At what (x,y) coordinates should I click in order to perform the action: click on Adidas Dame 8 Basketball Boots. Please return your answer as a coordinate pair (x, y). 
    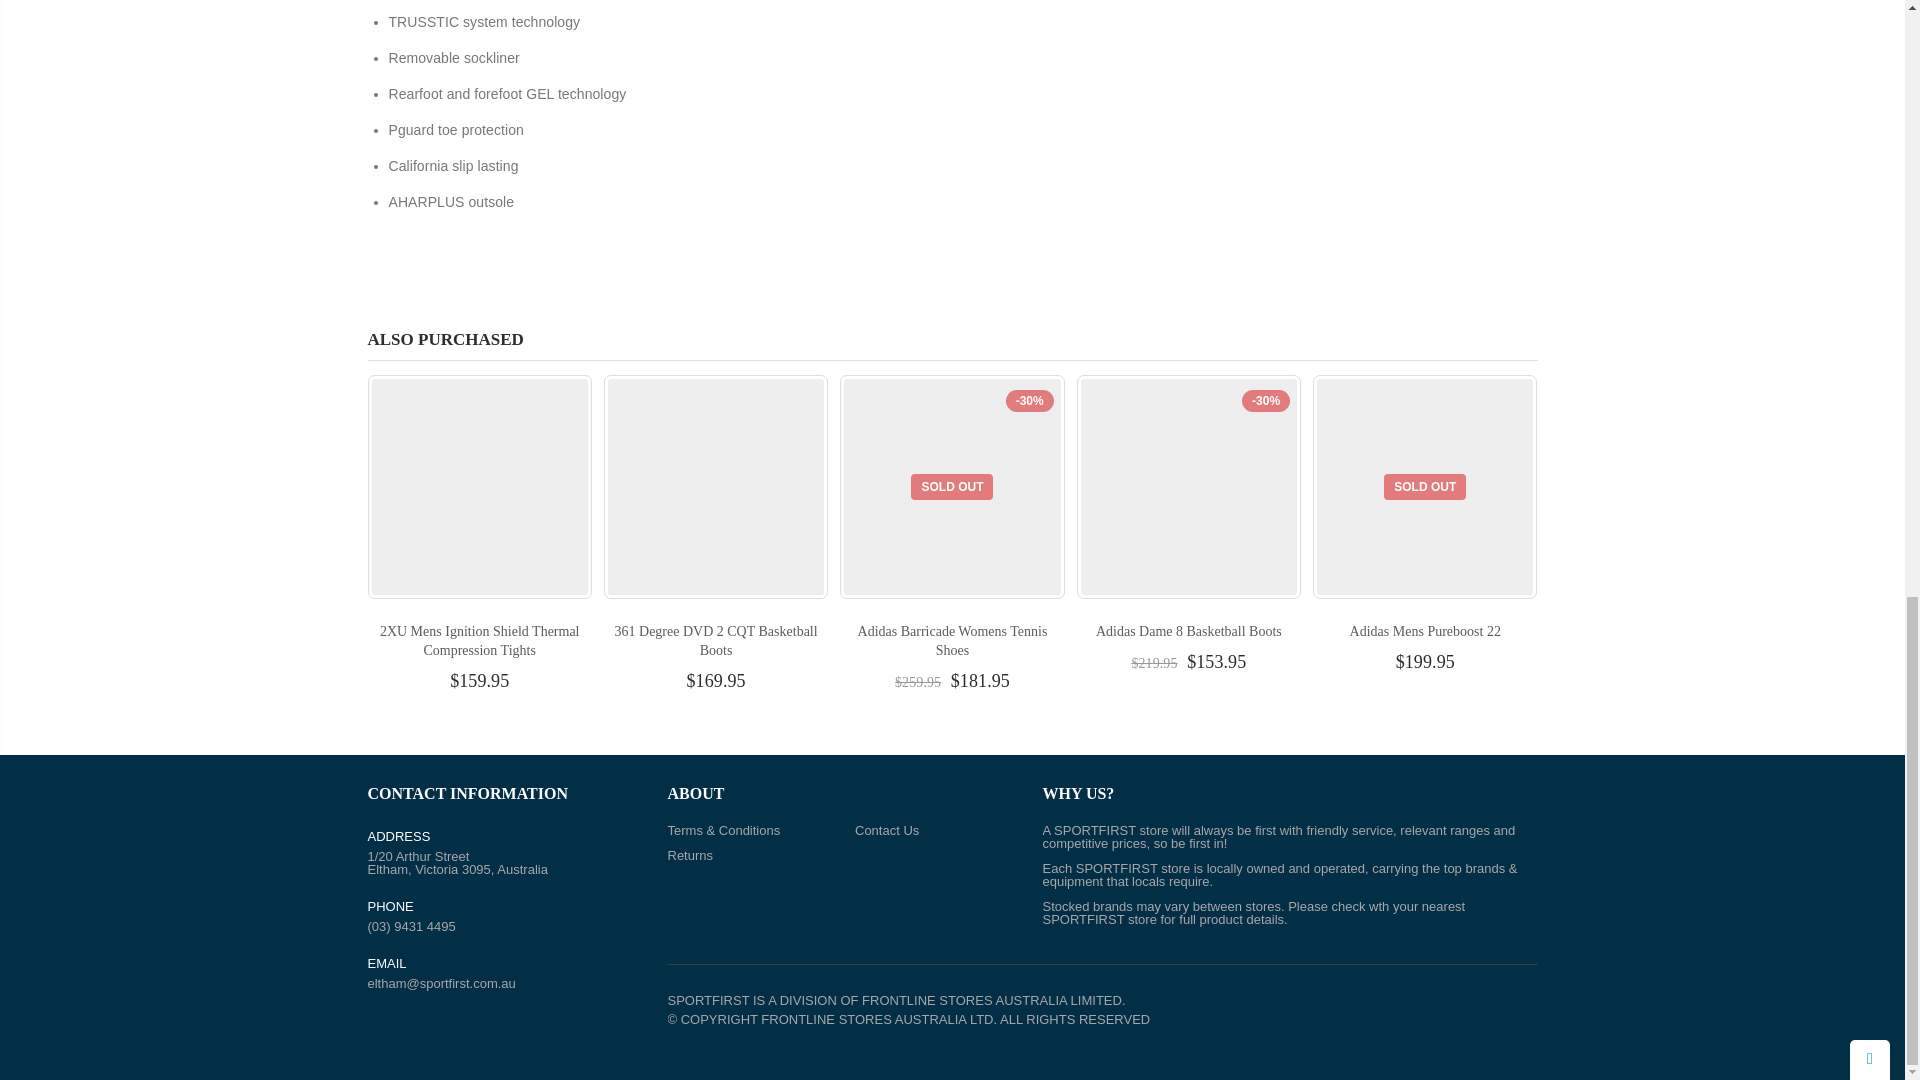
    Looking at the image, I should click on (1189, 632).